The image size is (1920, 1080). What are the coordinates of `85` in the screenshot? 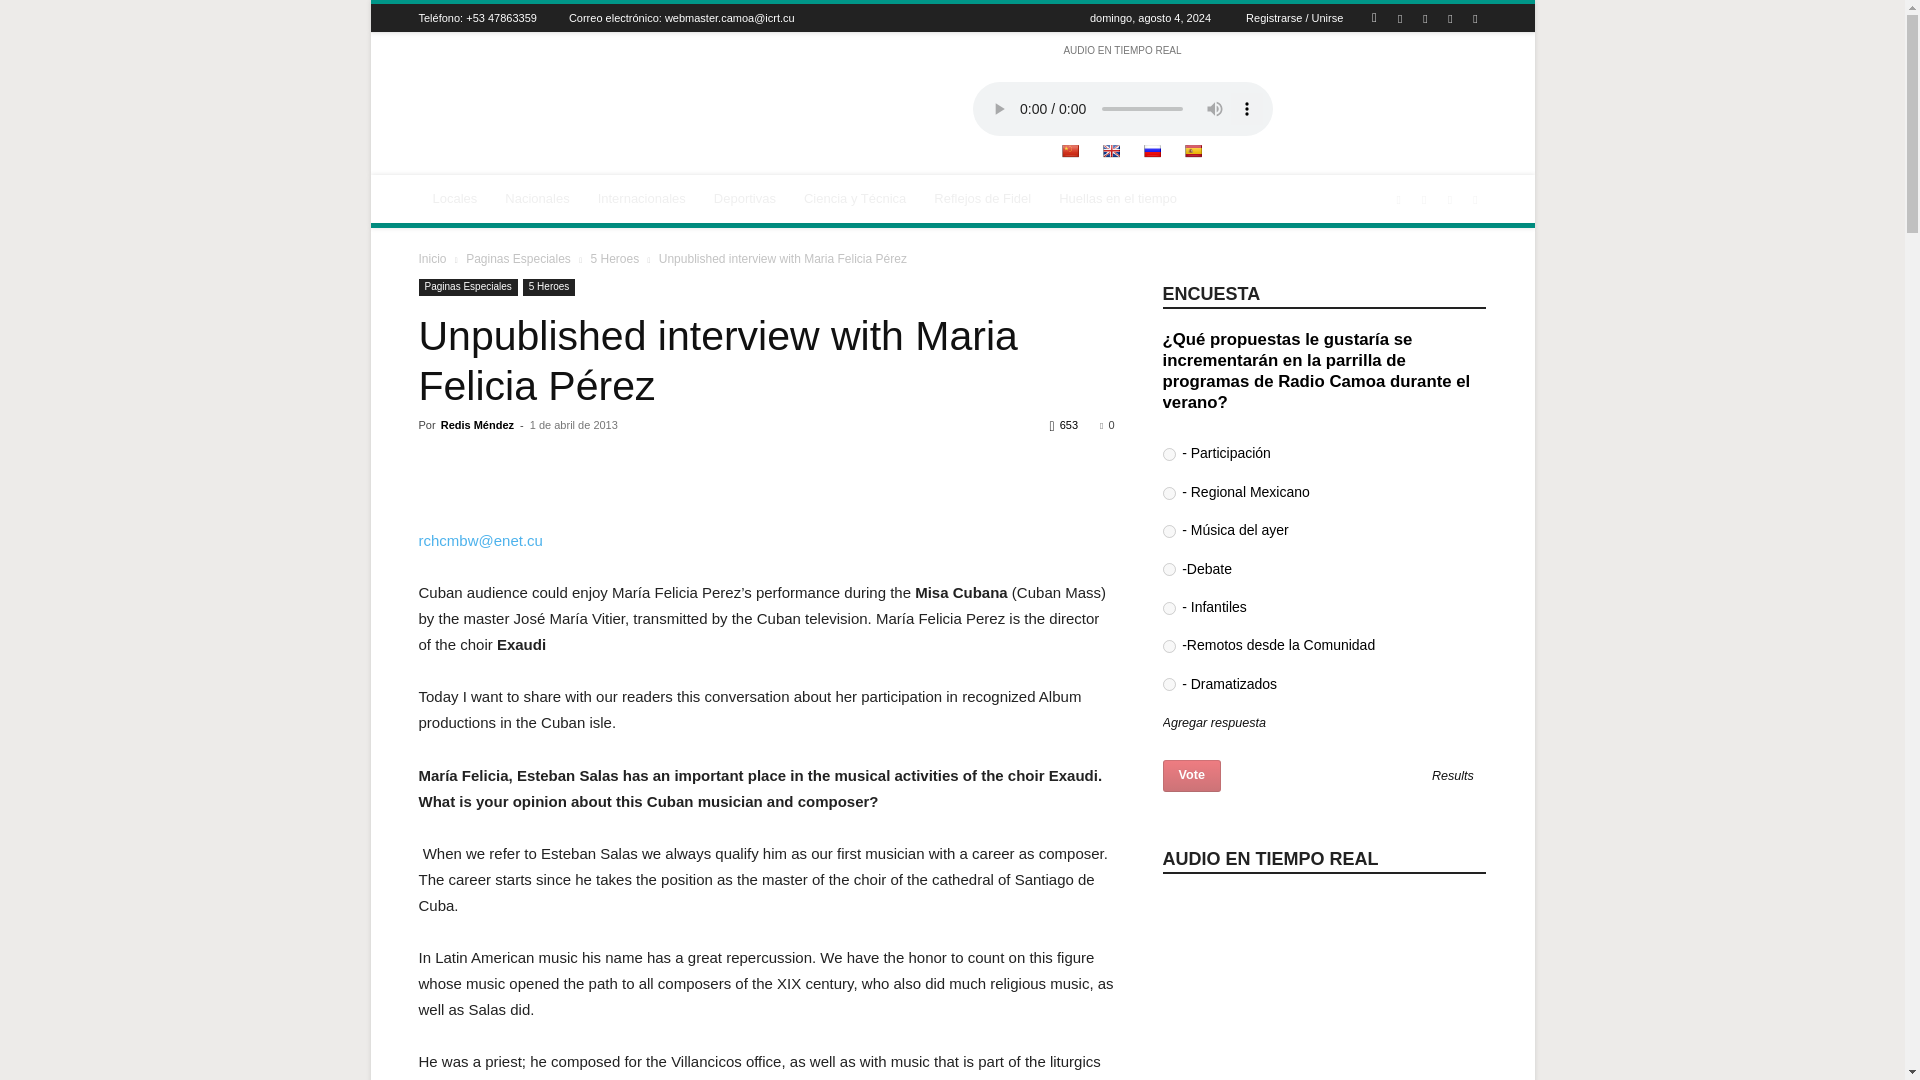 It's located at (1168, 454).